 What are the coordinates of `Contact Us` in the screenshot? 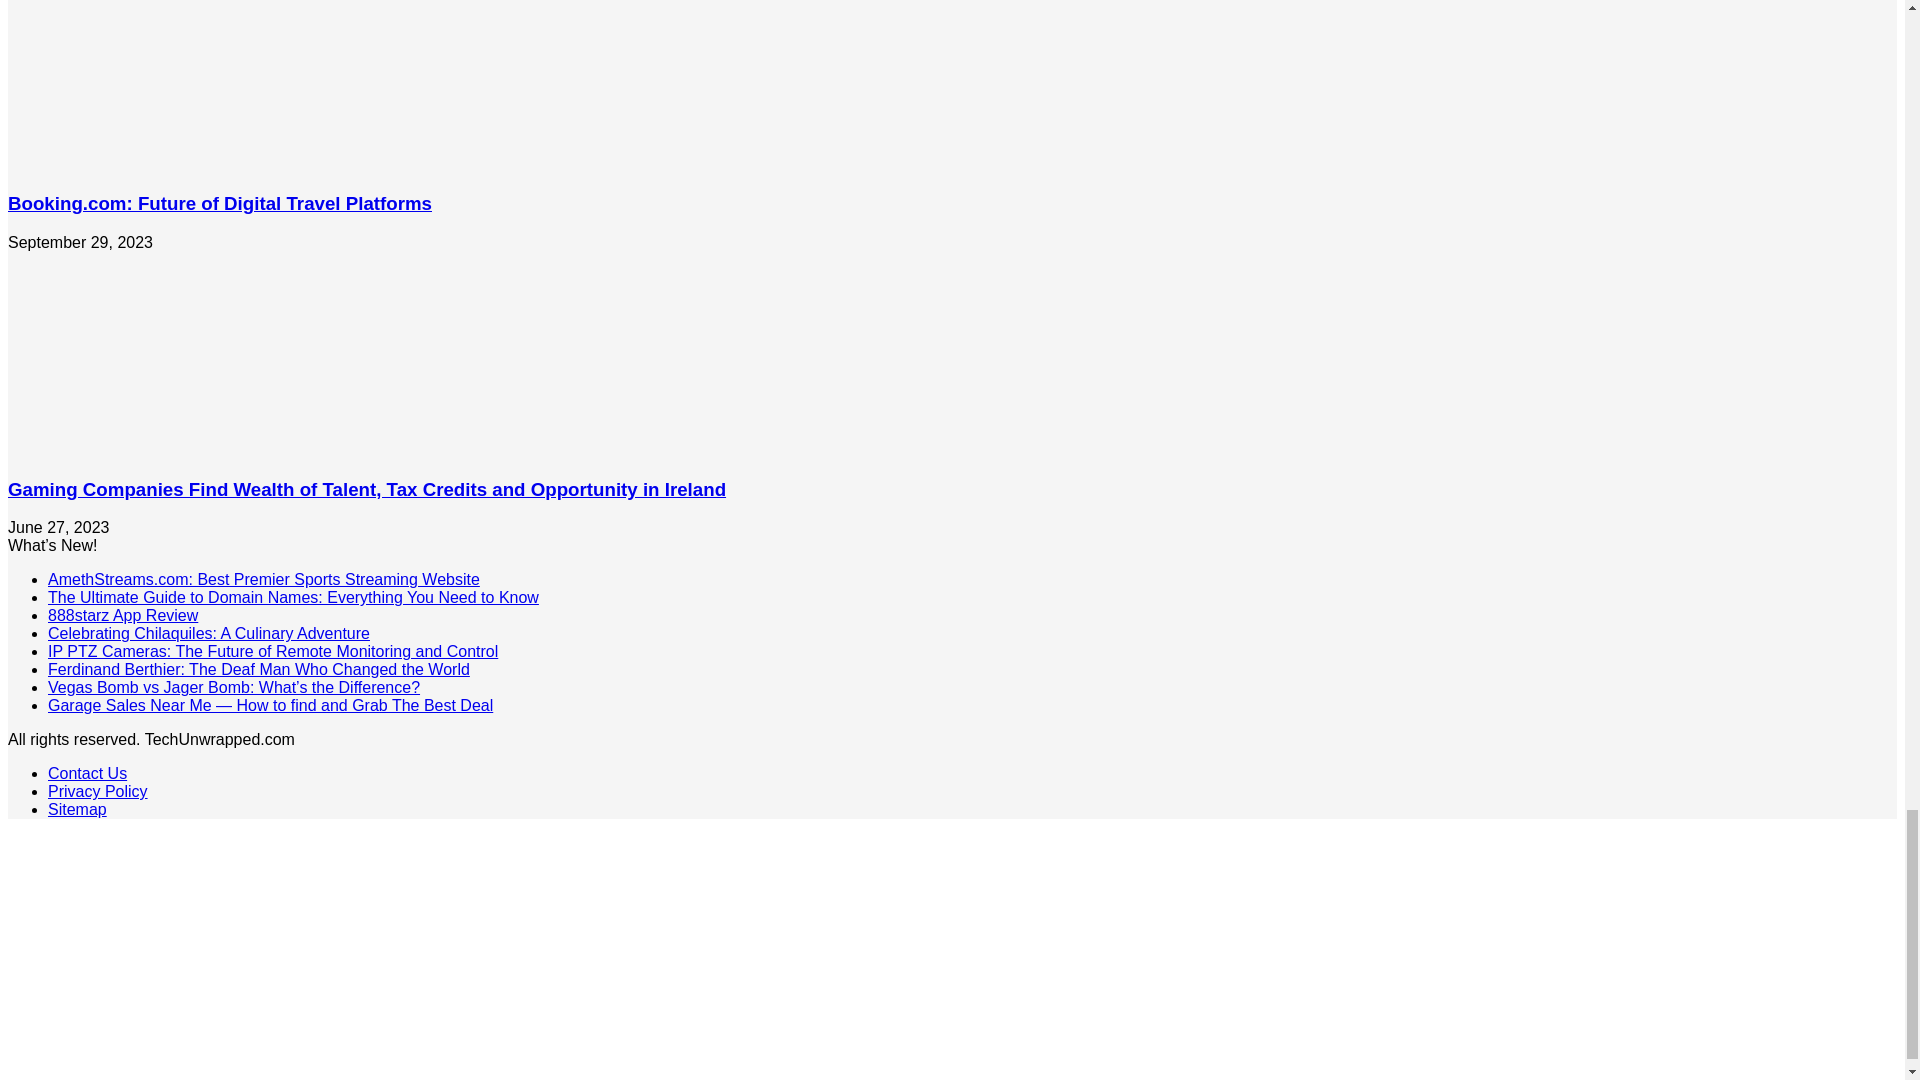 It's located at (87, 772).